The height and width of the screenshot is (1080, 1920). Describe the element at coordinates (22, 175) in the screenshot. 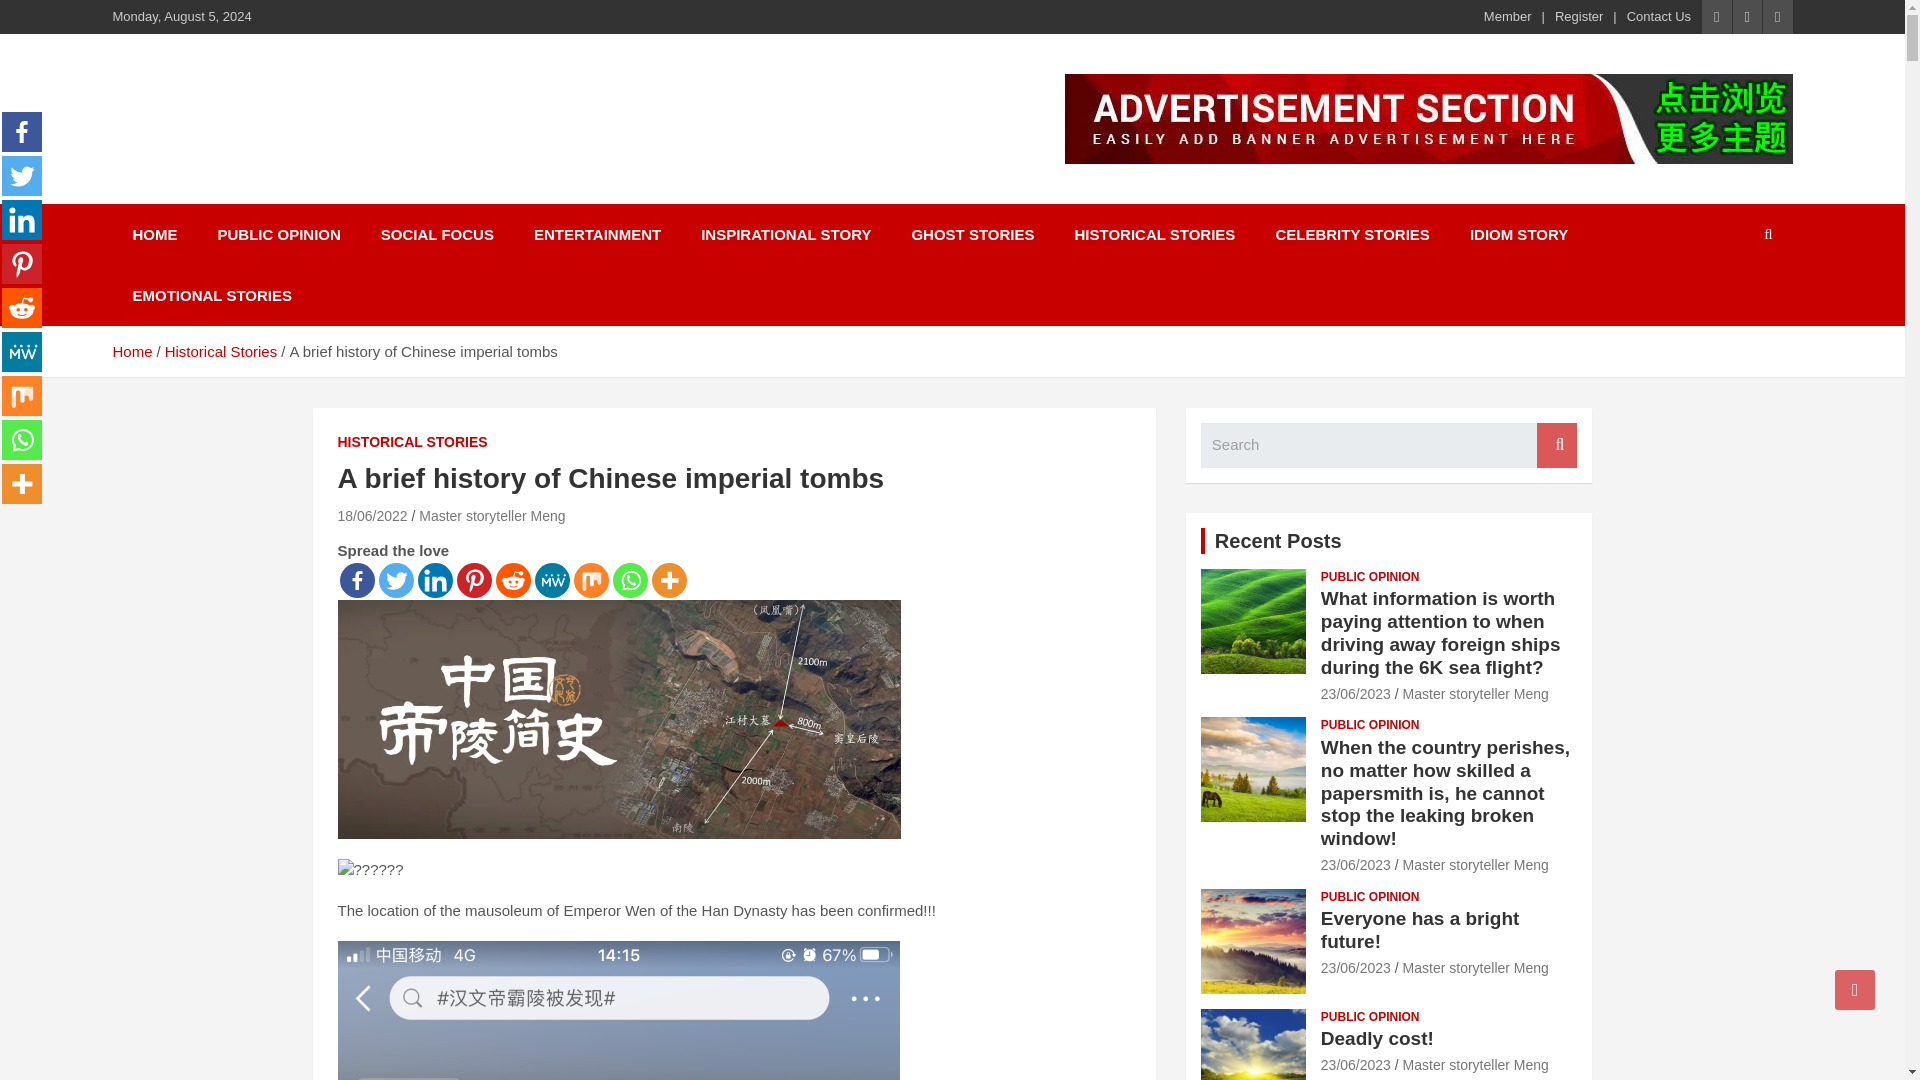

I see `Twitter` at that location.